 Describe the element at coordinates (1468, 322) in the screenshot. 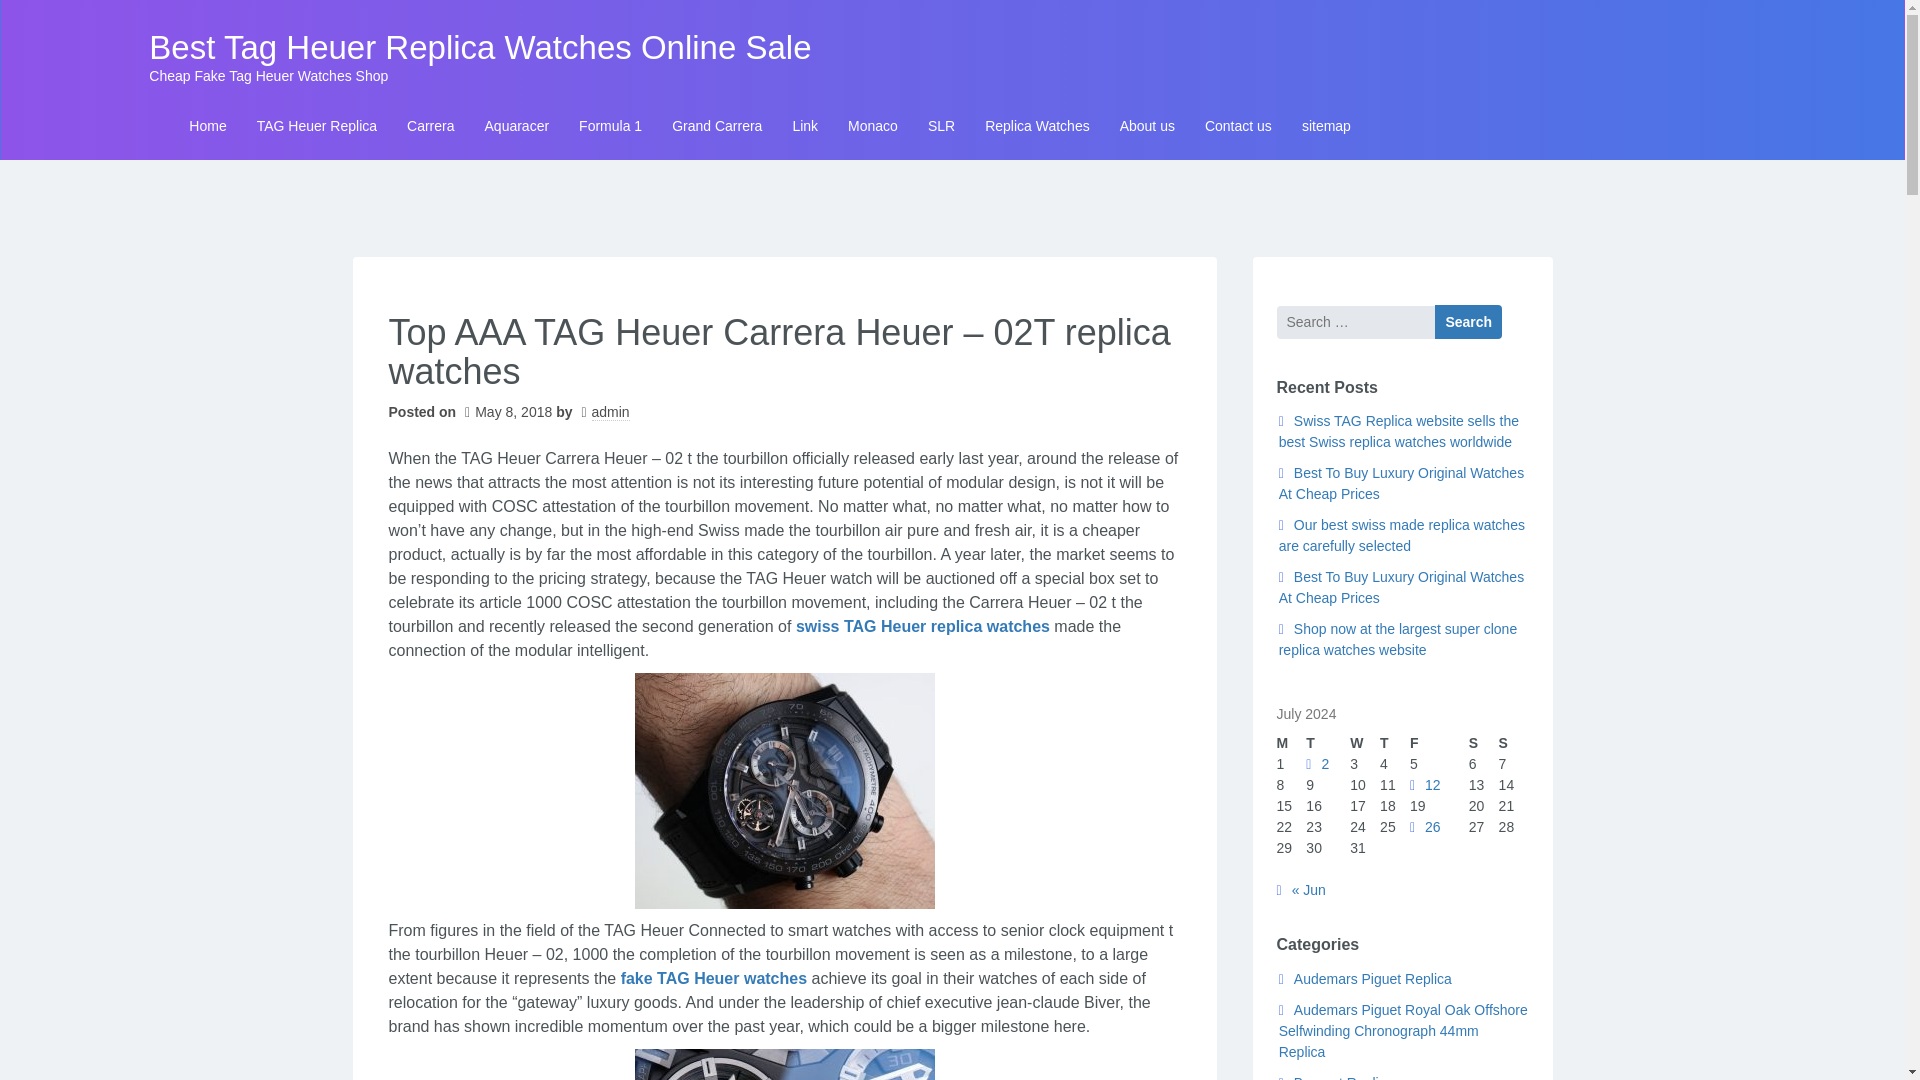

I see `Search` at that location.